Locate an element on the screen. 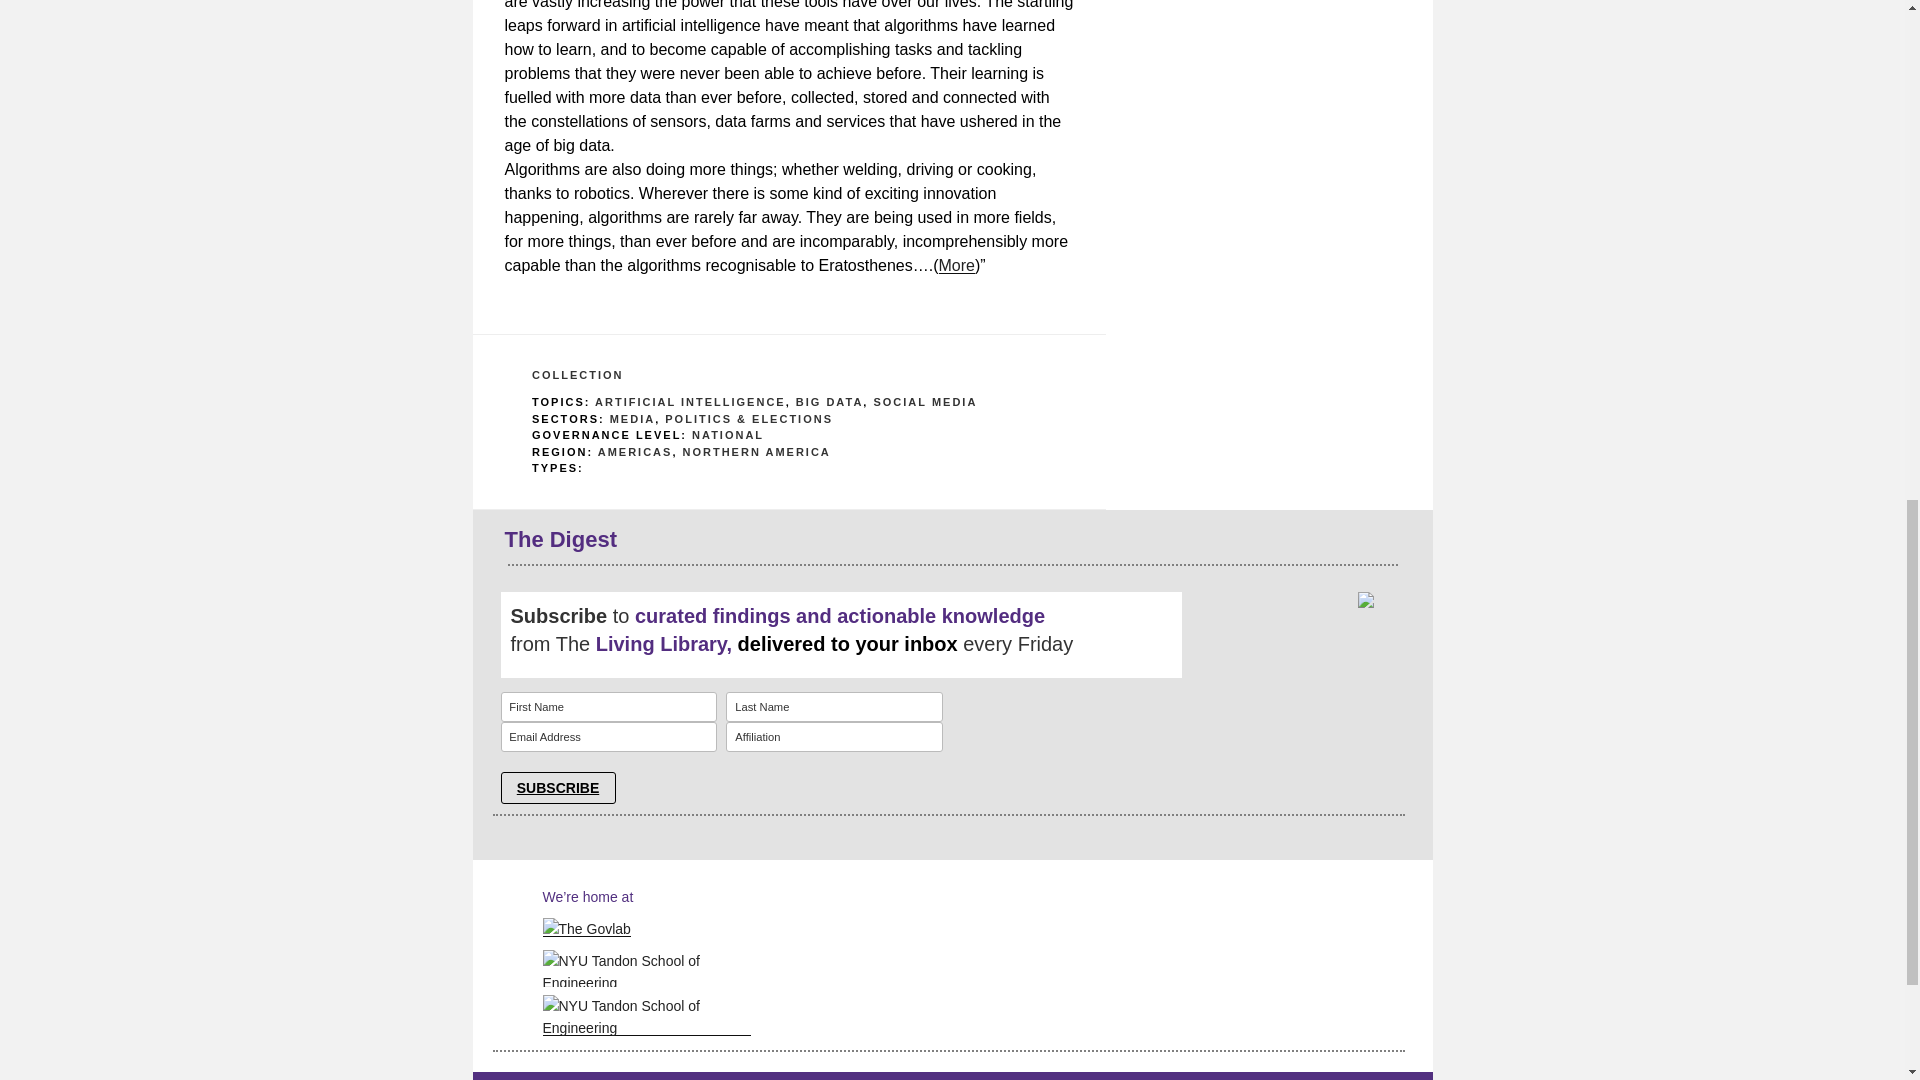 Image resolution: width=1920 pixels, height=1080 pixels. NATIONAL is located at coordinates (728, 434).